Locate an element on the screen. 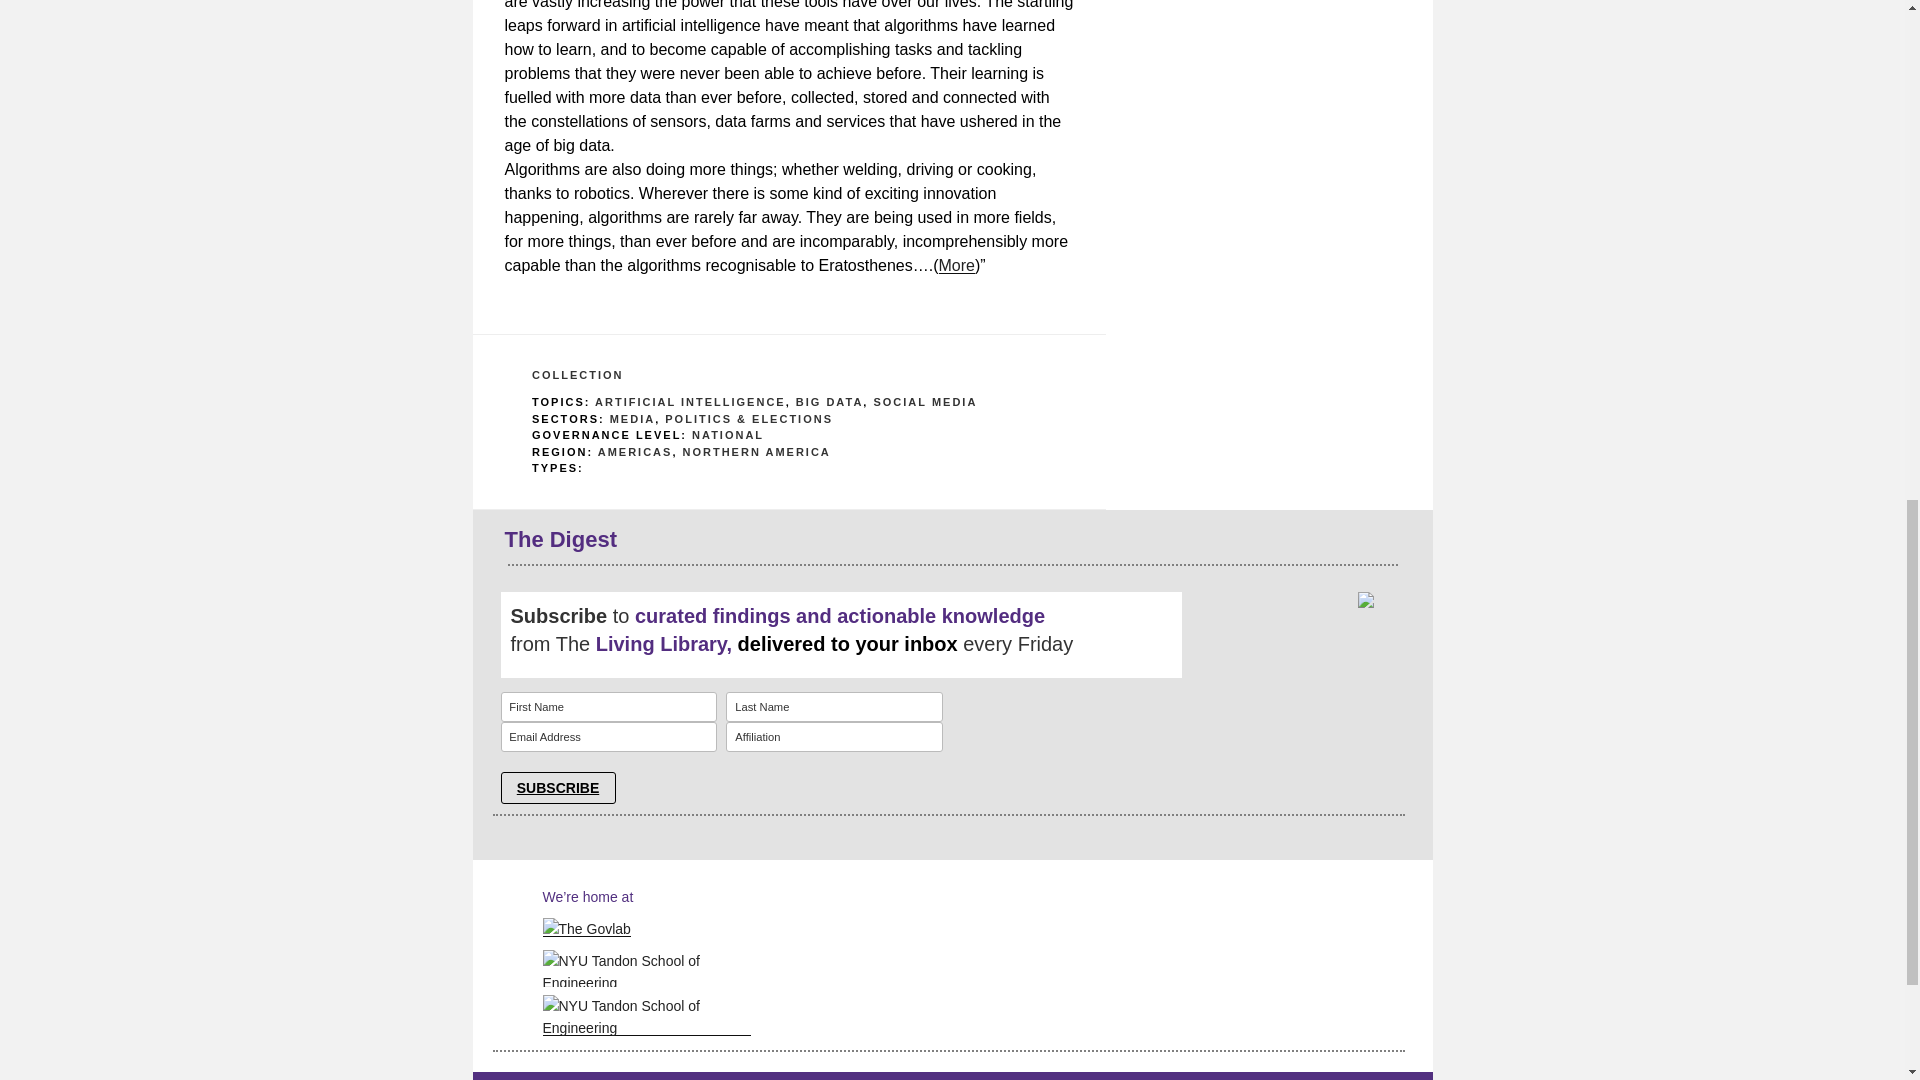 Image resolution: width=1920 pixels, height=1080 pixels. NATIONAL is located at coordinates (728, 434).